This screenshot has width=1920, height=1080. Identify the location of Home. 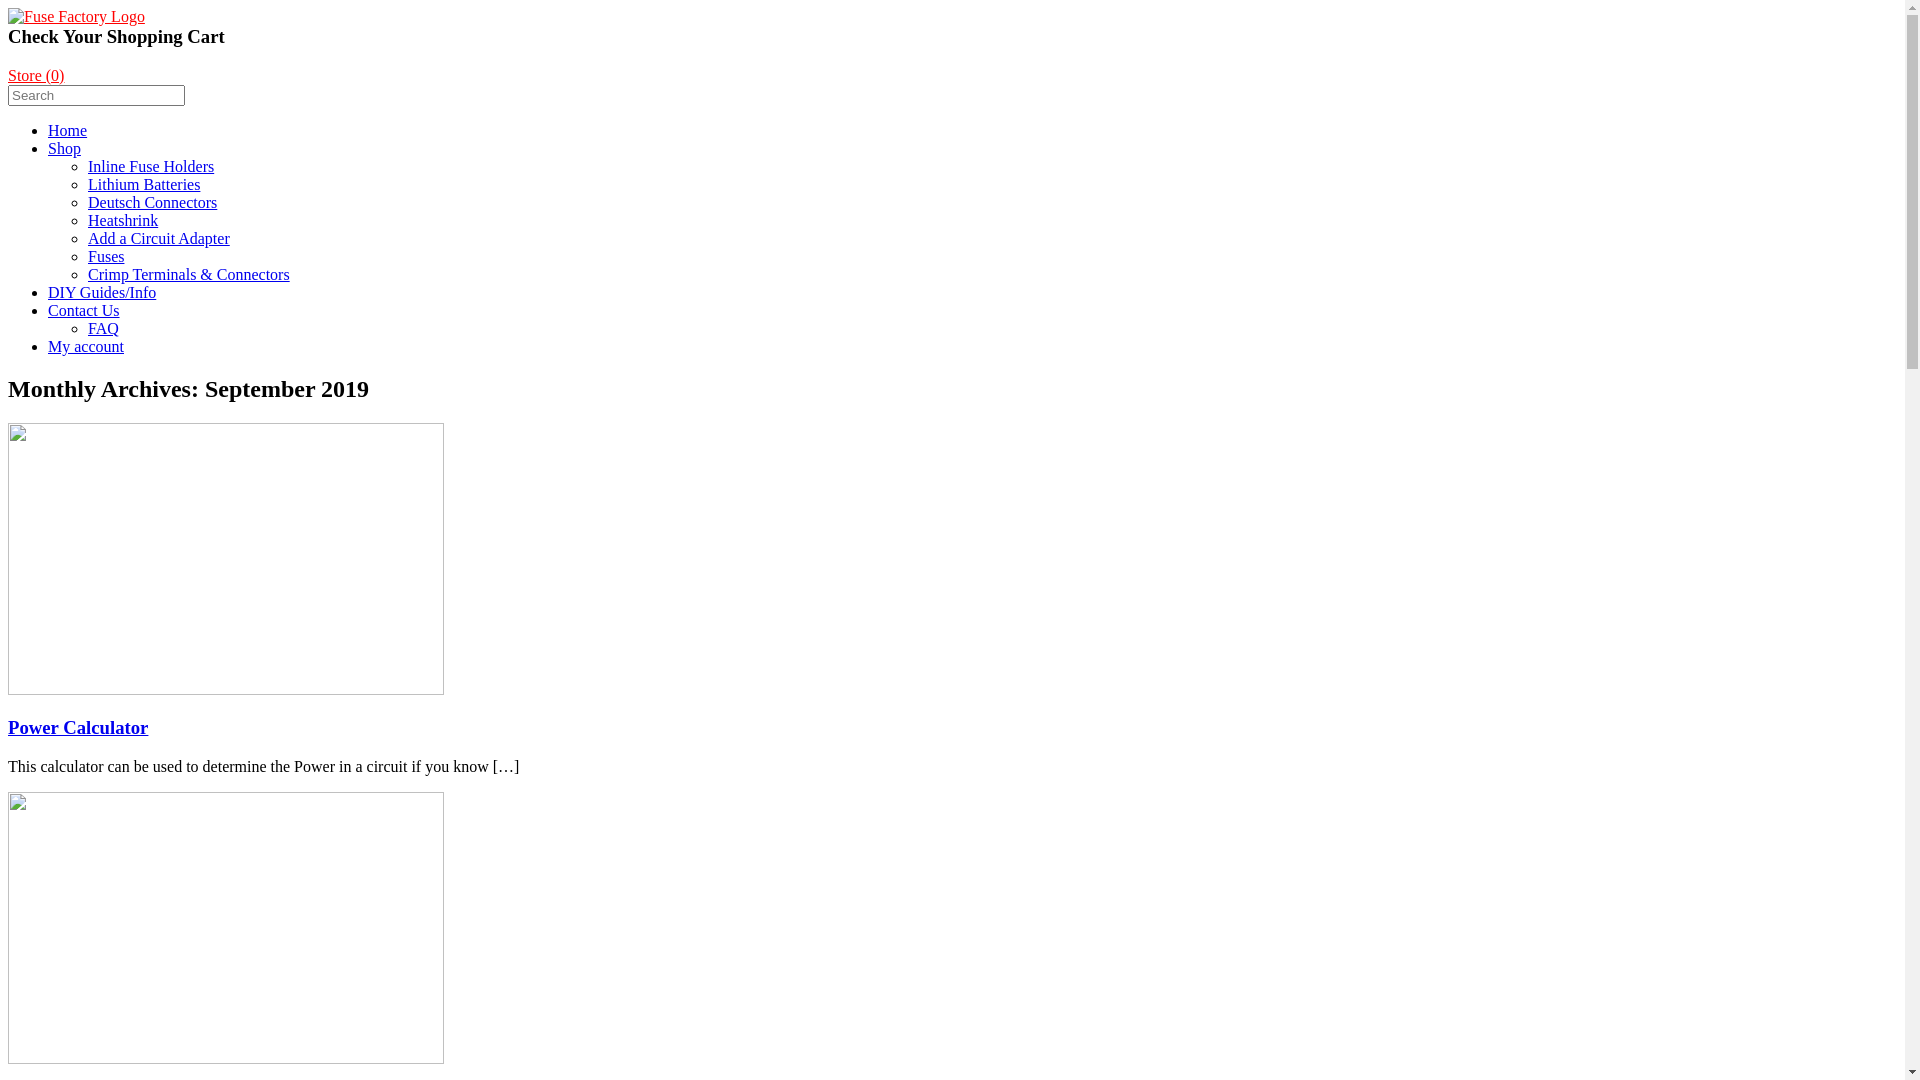
(68, 130).